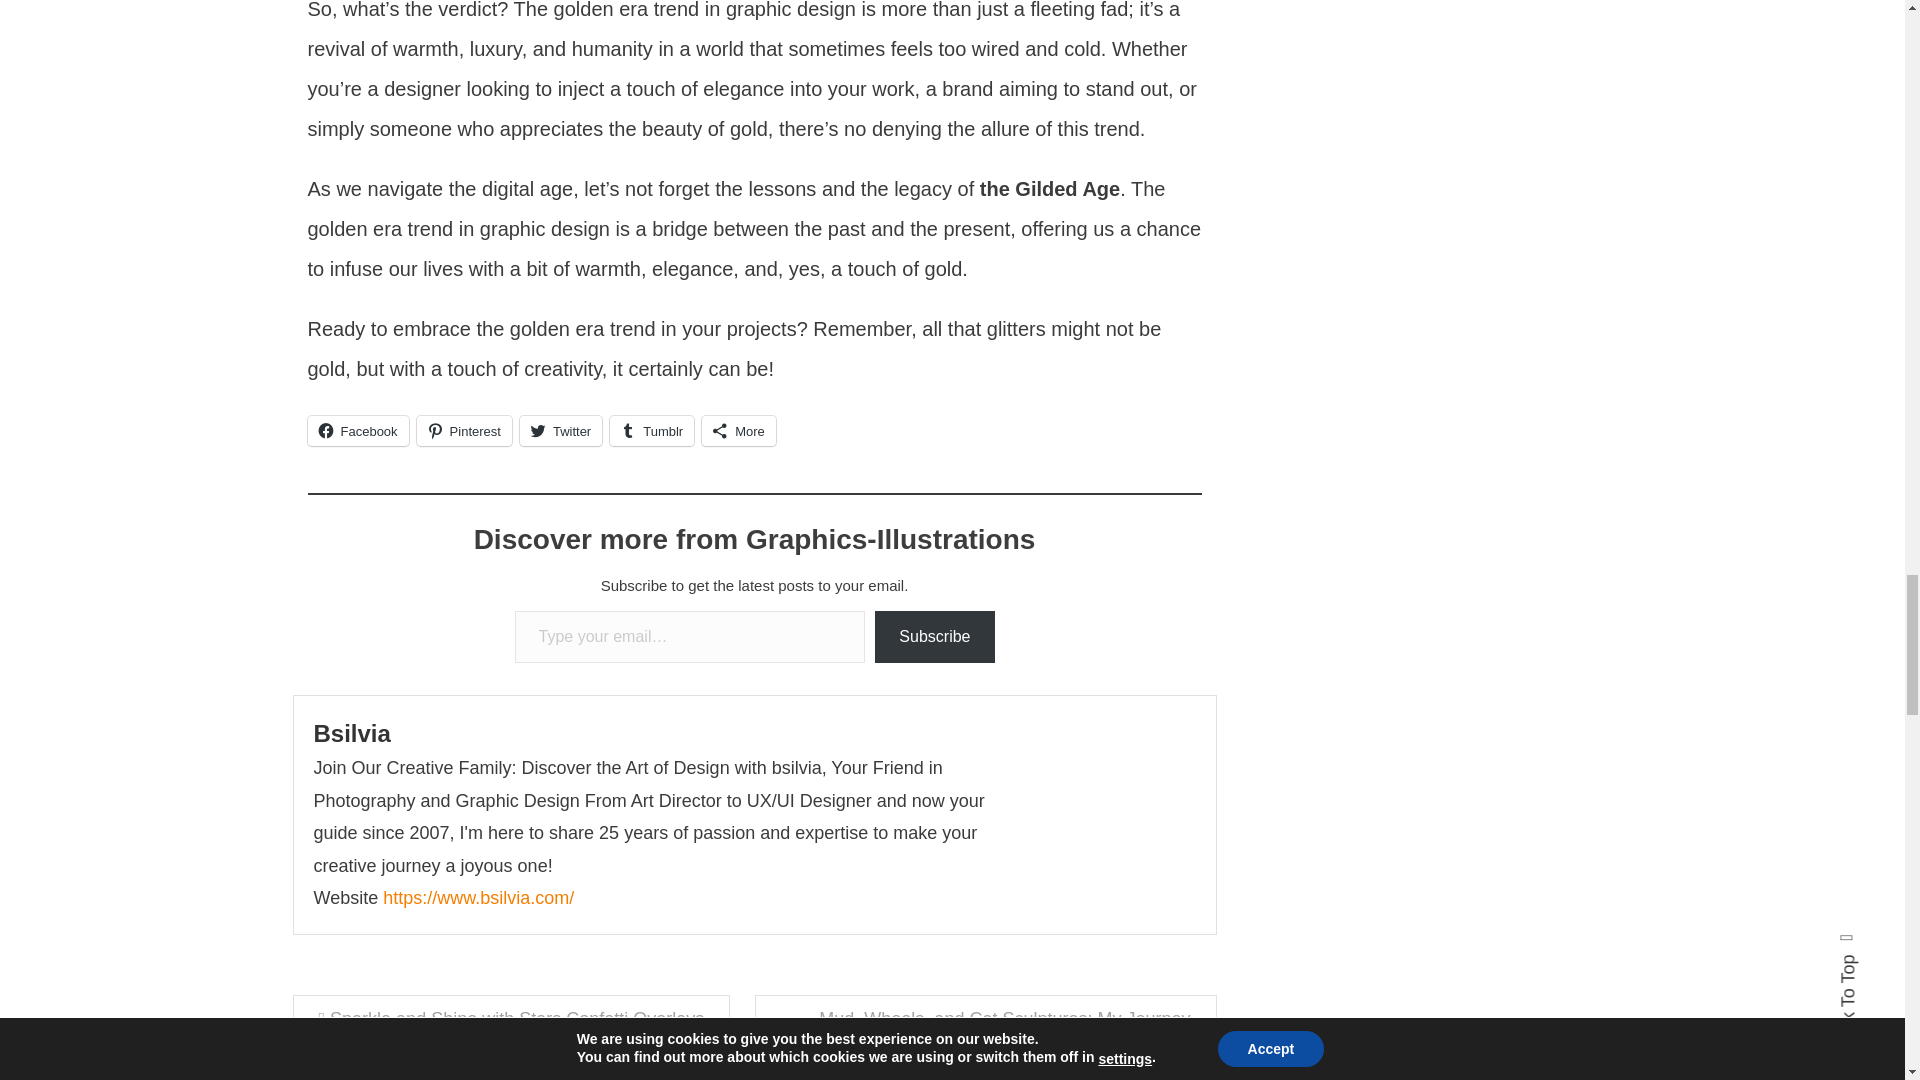 This screenshot has height=1080, width=1920. I want to click on Twitter, so click(561, 430).